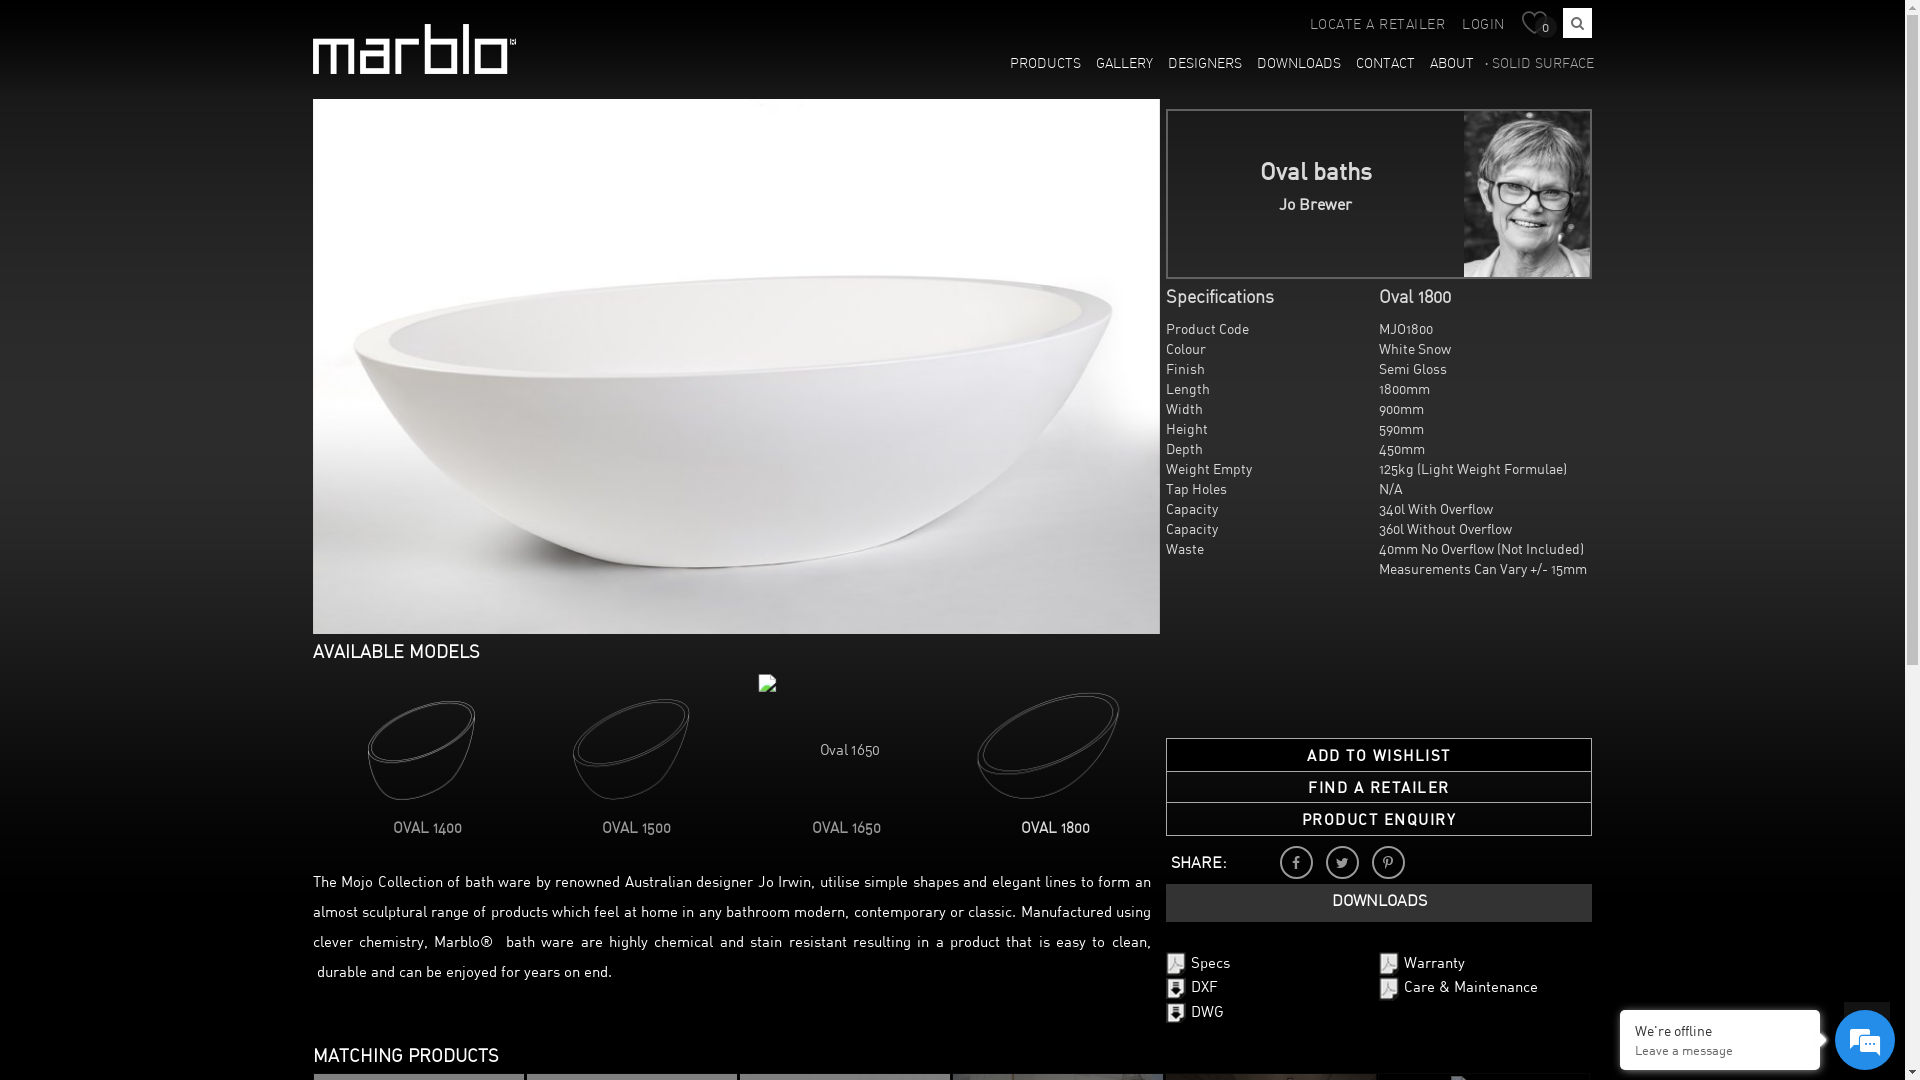  I want to click on Oval 1800, so click(1043, 746).